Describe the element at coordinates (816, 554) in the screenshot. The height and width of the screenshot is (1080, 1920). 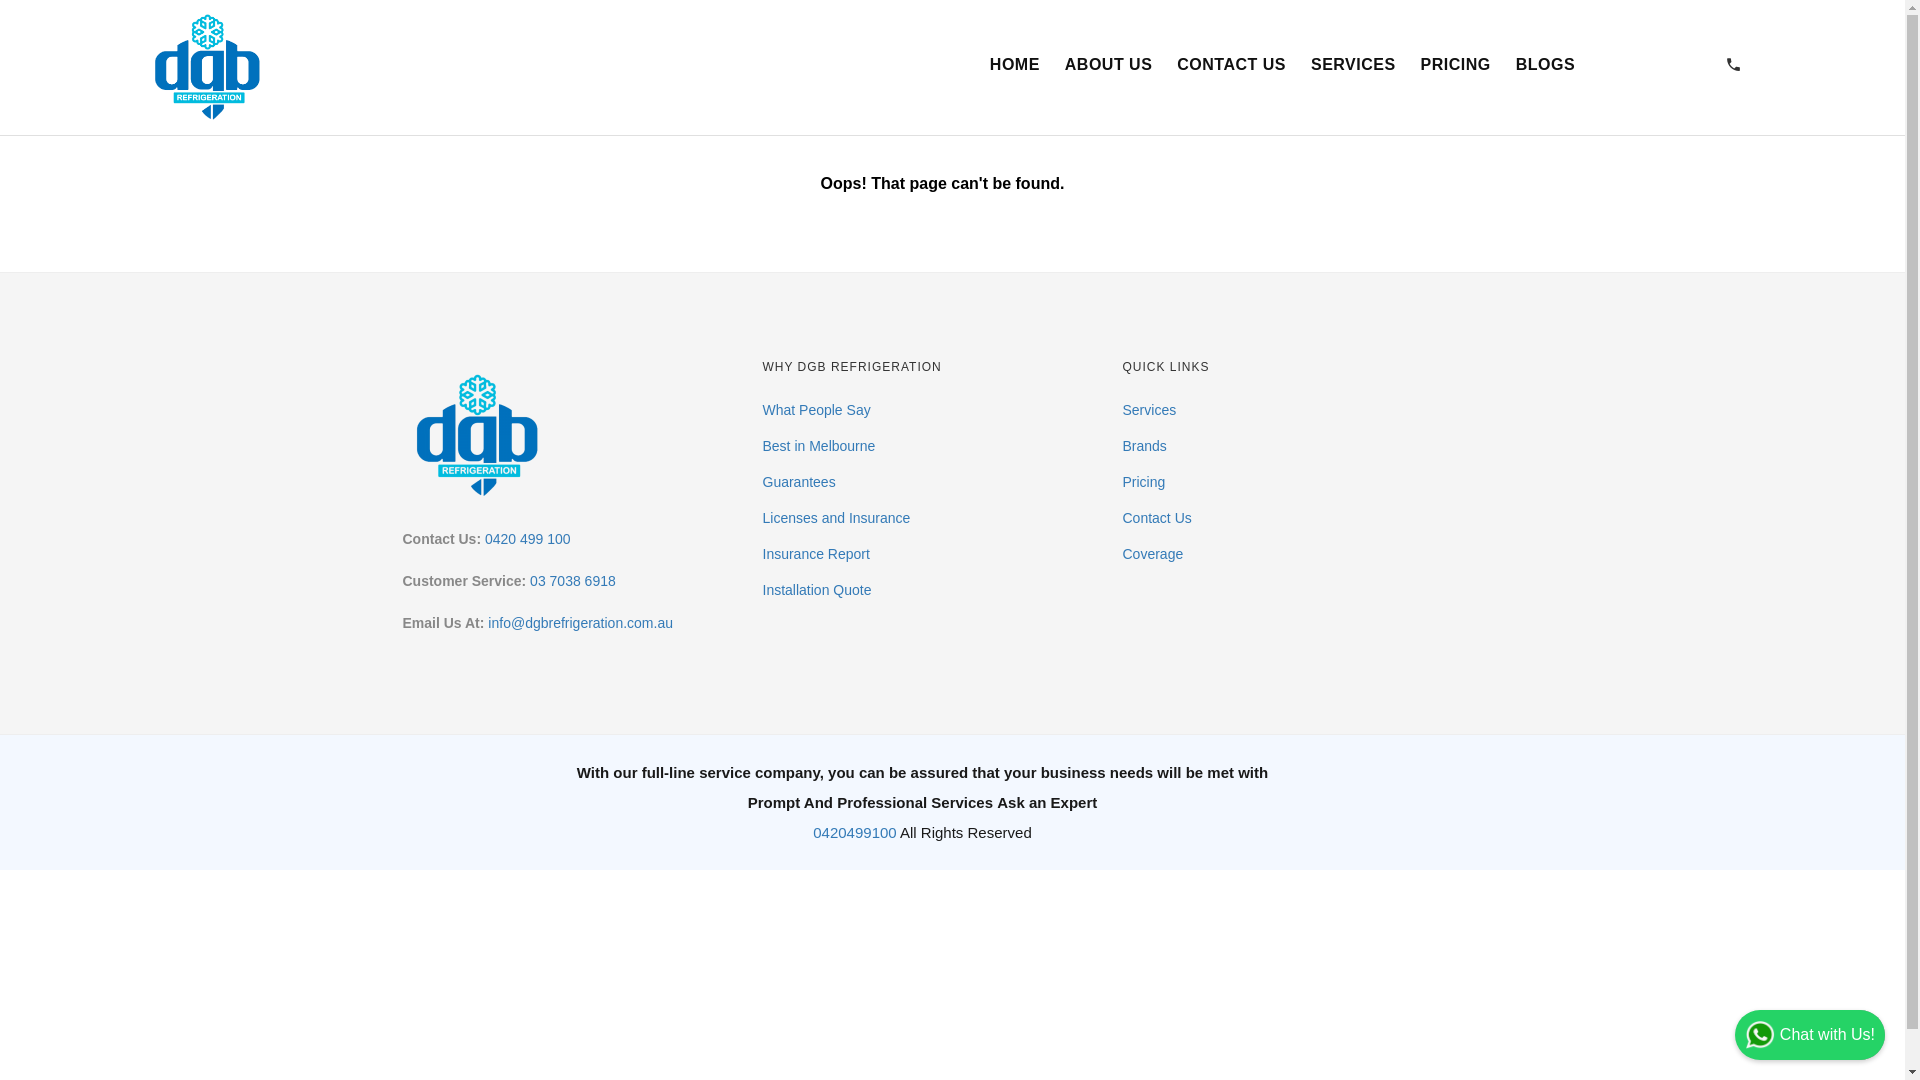
I see `Insurance Report` at that location.